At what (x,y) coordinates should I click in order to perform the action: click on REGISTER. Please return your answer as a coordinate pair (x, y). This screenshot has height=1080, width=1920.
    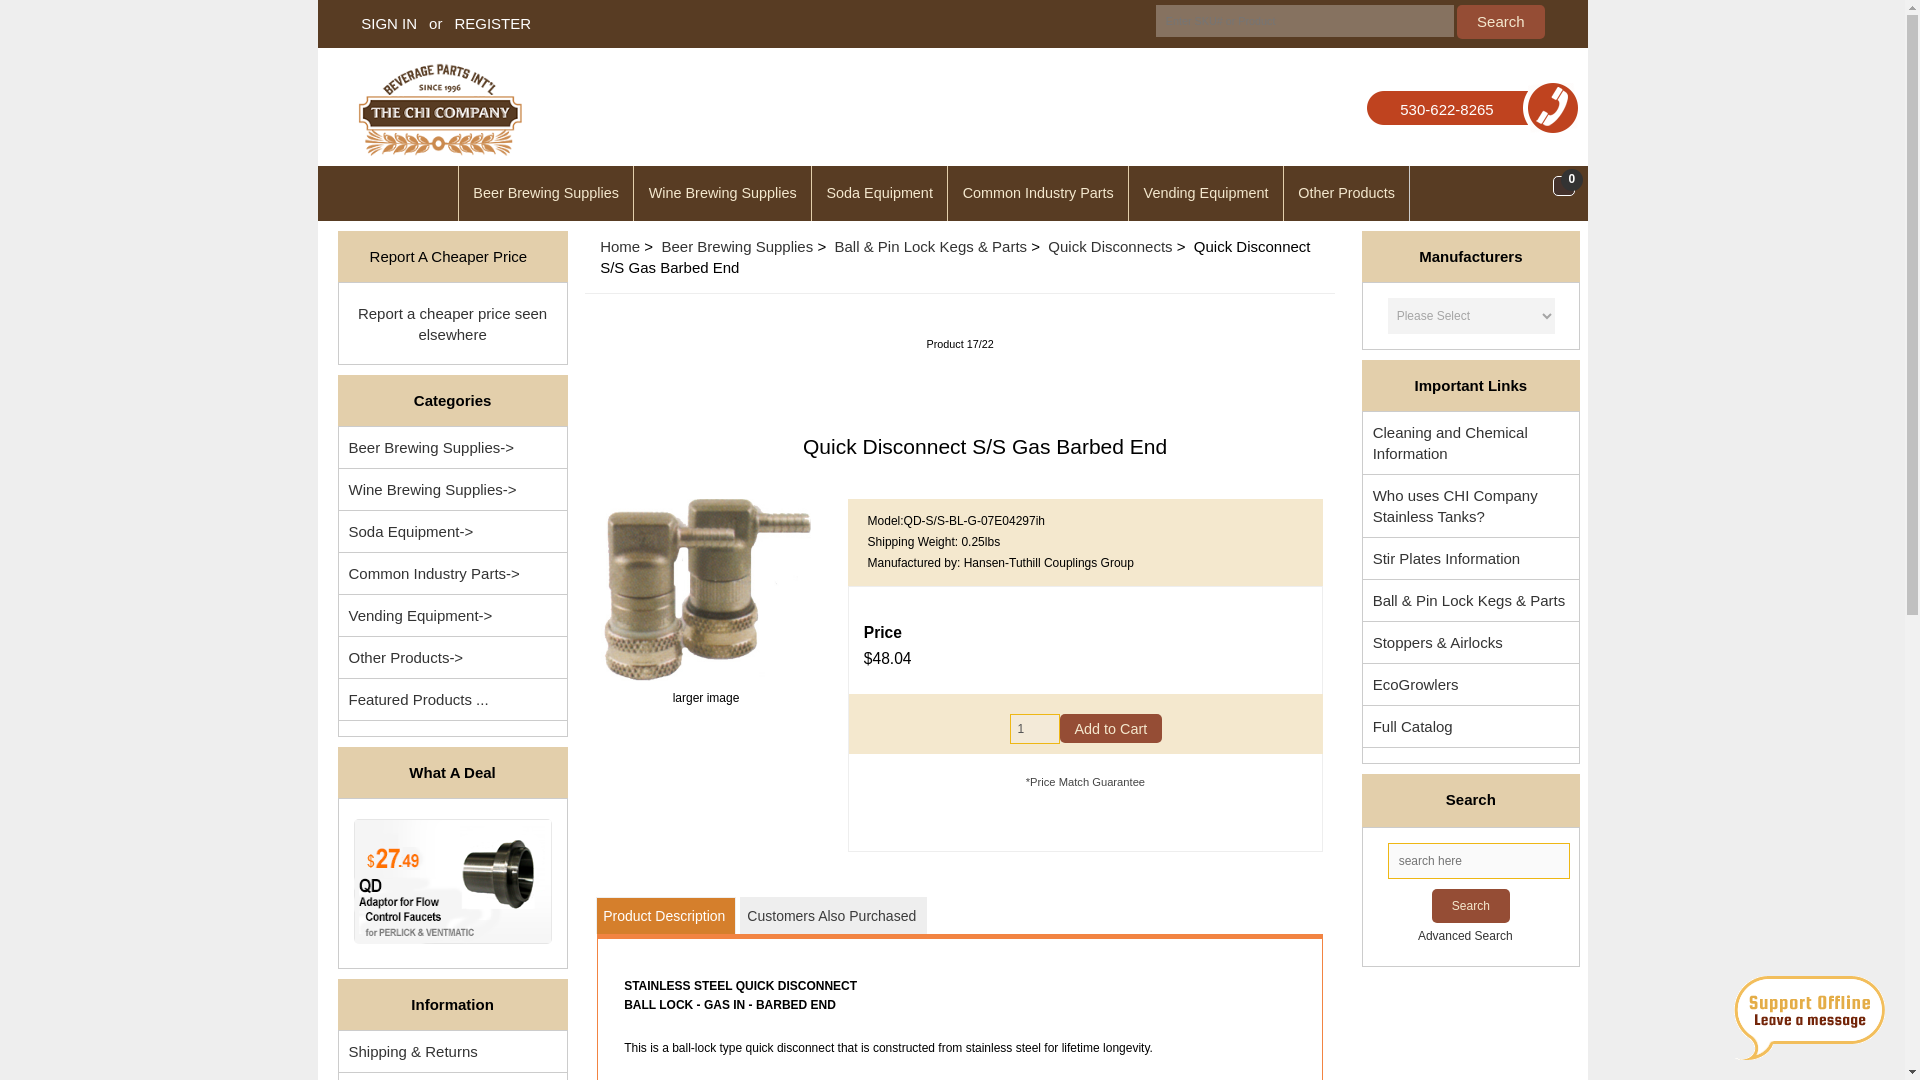
    Looking at the image, I should click on (492, 22).